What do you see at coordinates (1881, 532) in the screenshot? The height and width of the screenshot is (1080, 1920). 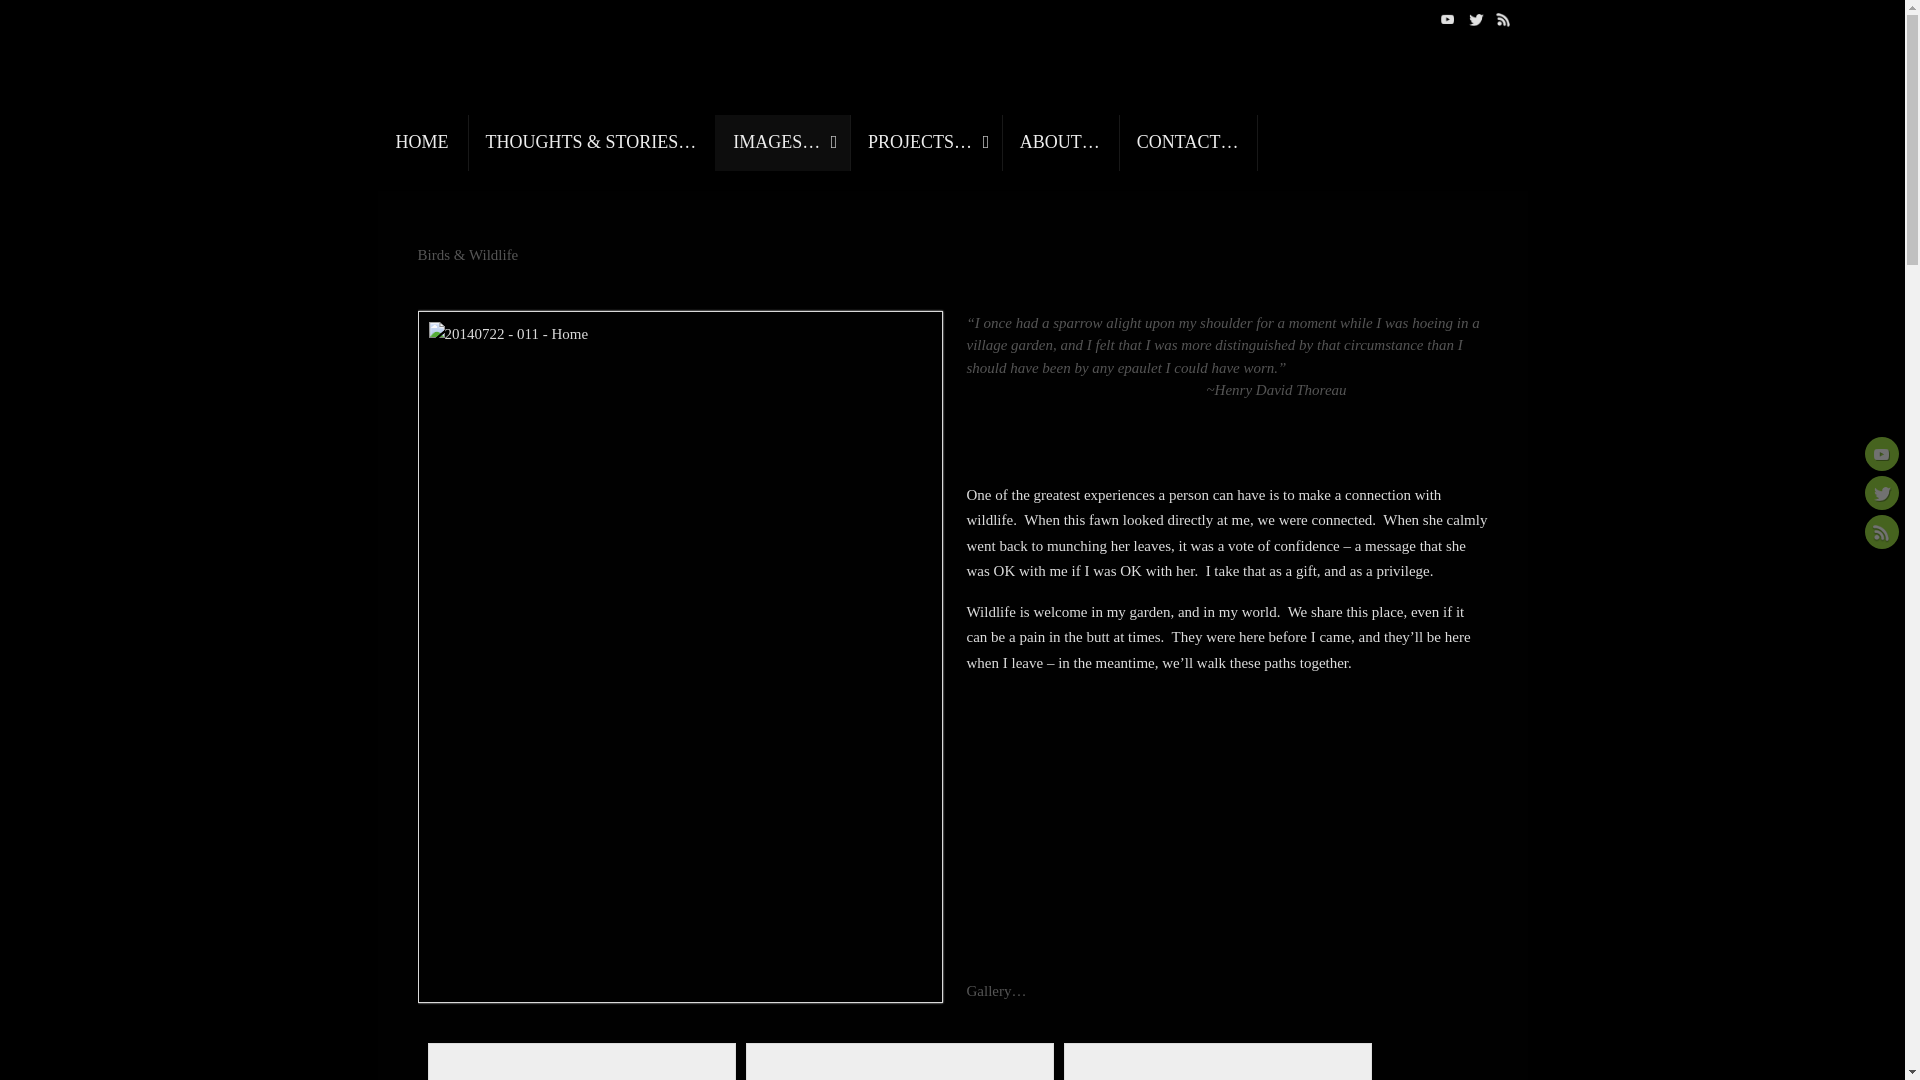 I see `RSS` at bounding box center [1881, 532].